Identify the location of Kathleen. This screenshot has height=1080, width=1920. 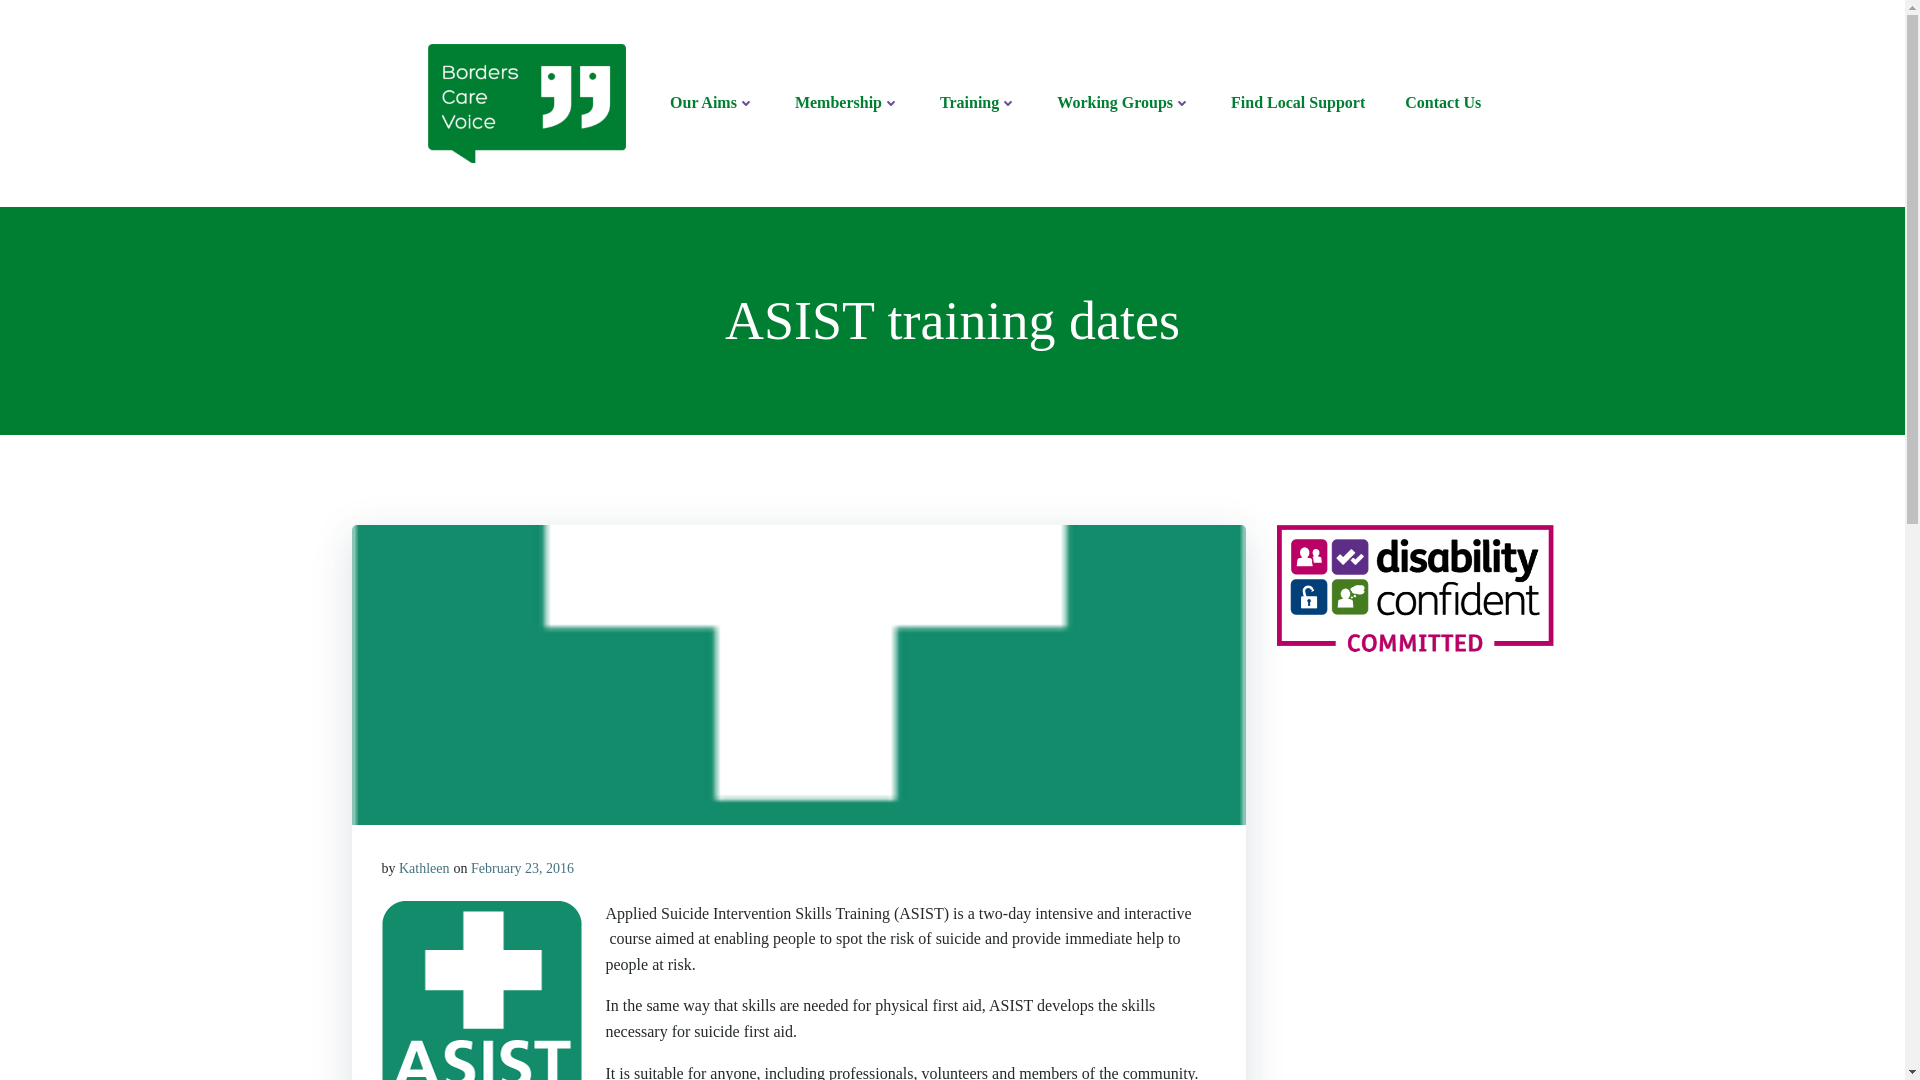
(424, 868).